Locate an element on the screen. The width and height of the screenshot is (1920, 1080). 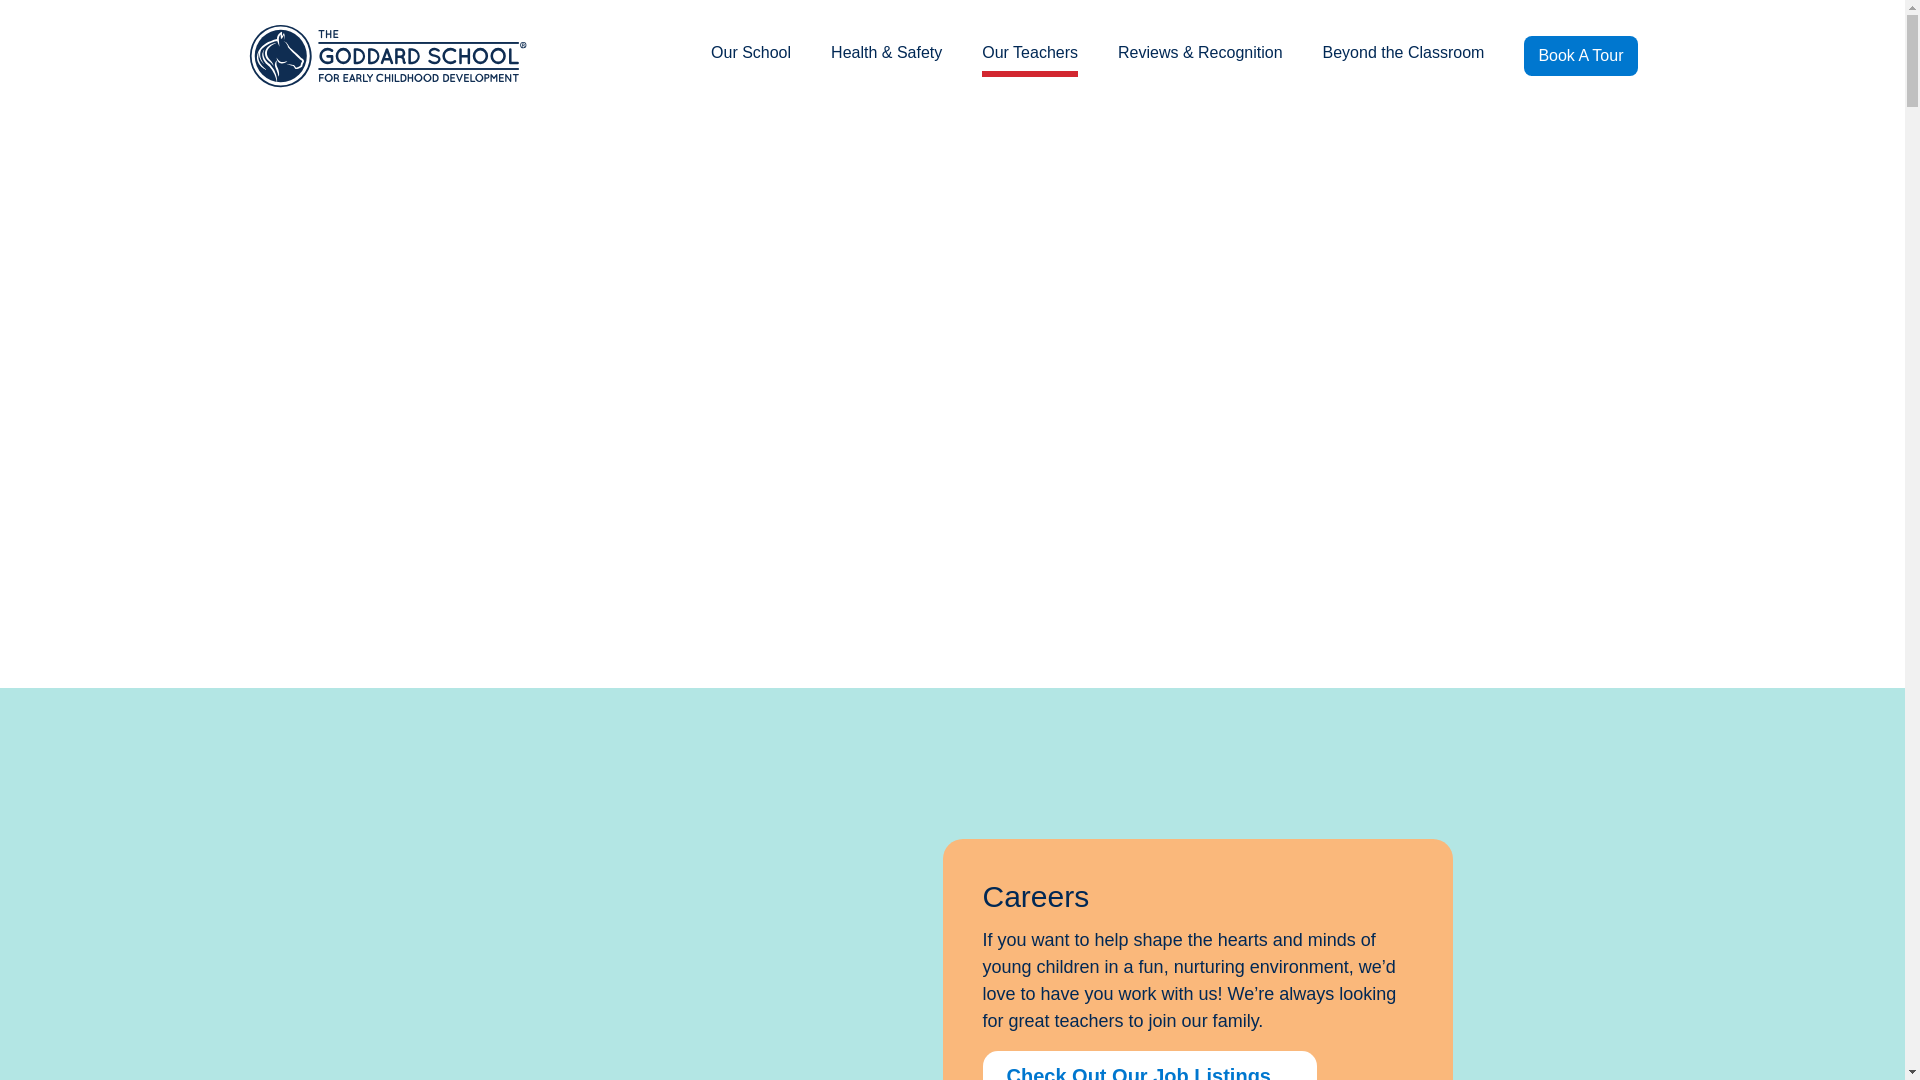
Our Teachers is located at coordinates (1029, 54).